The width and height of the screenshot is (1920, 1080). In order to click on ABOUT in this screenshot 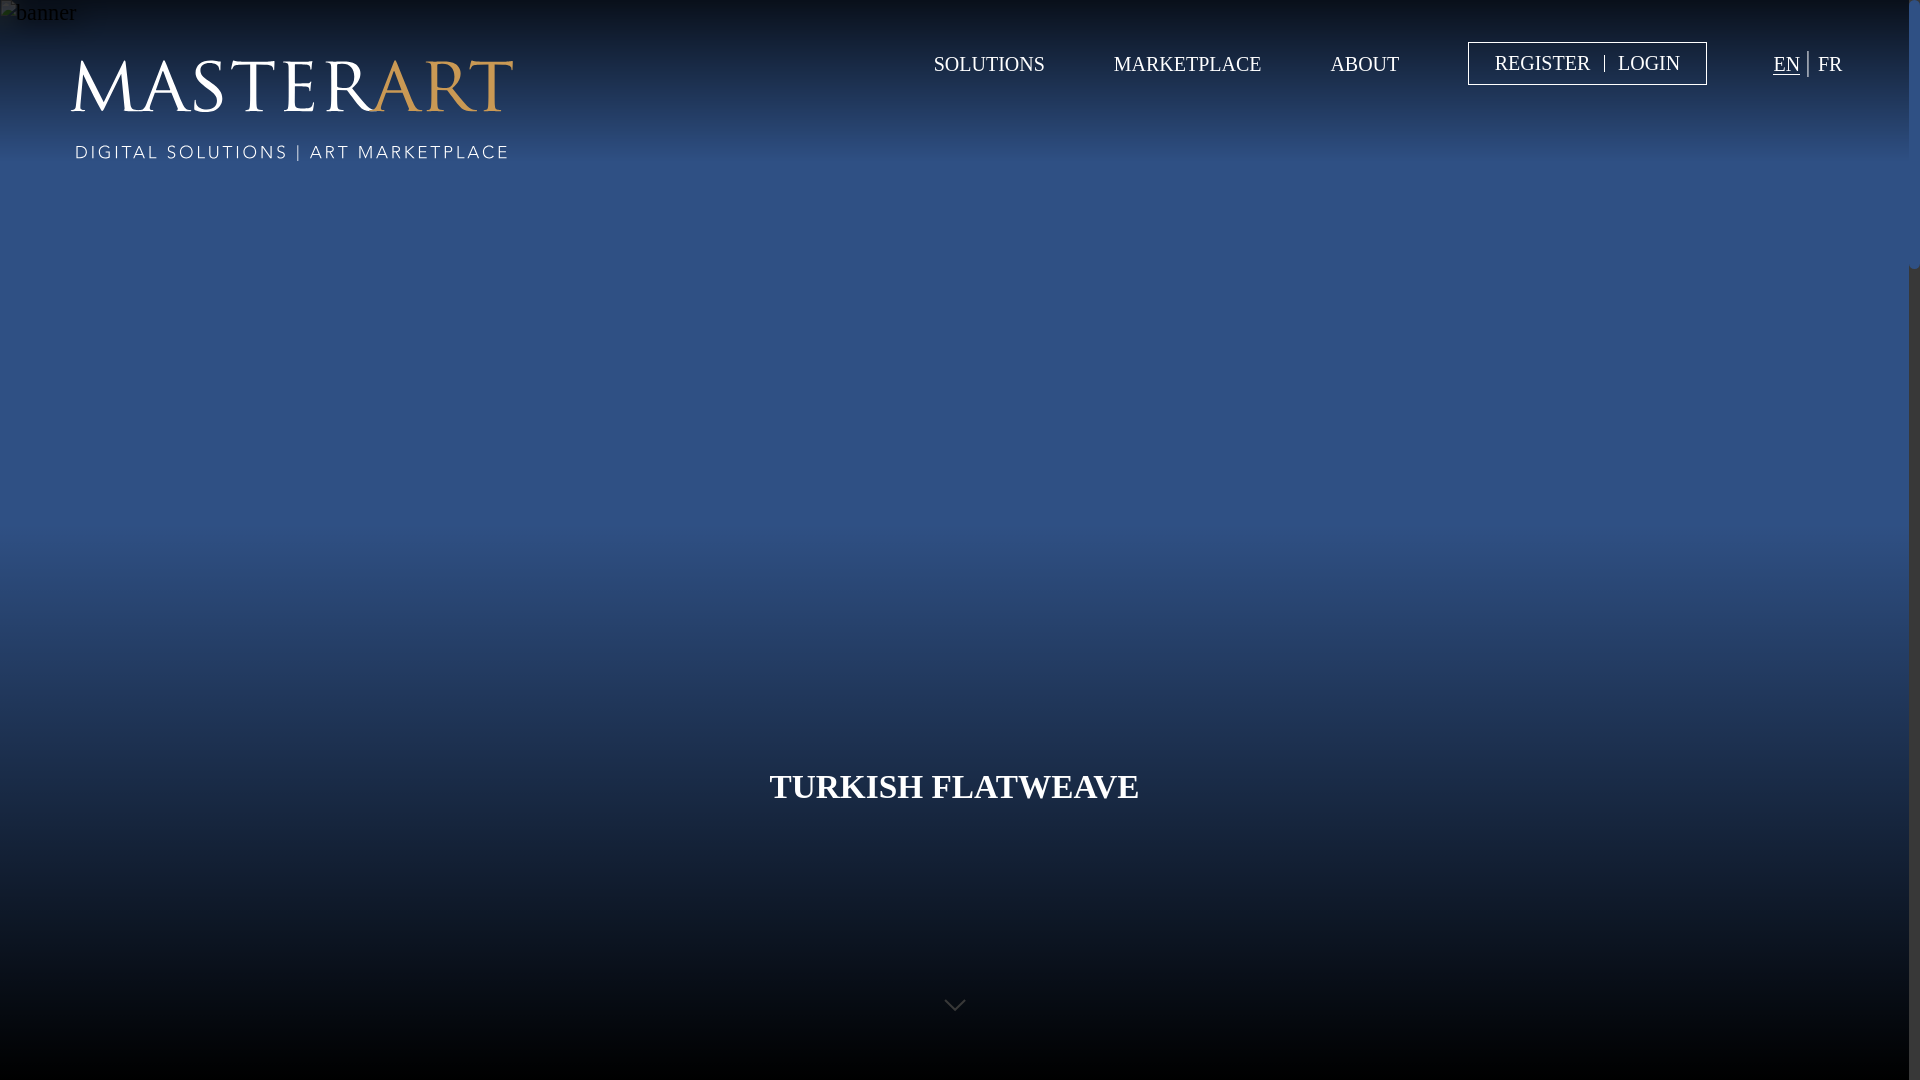, I will do `click(1364, 63)`.